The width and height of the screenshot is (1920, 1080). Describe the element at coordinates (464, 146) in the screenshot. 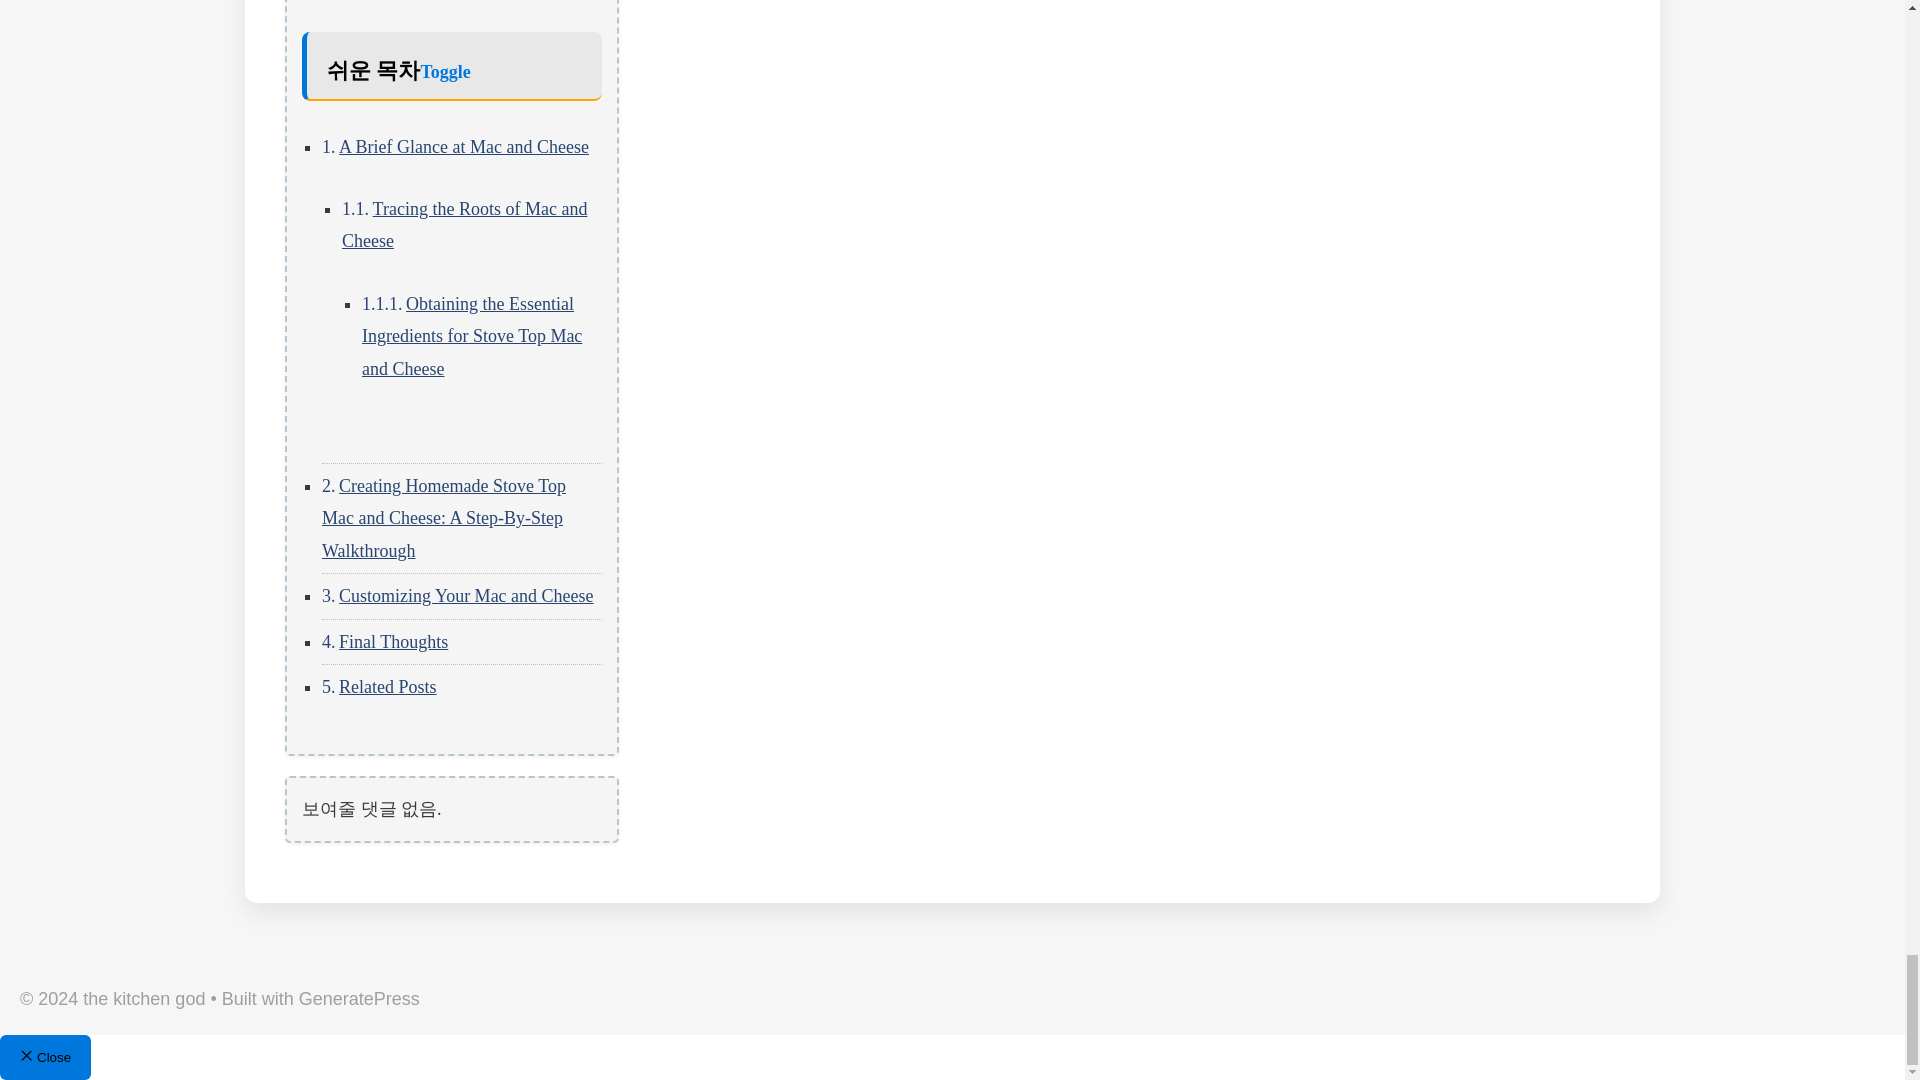

I see `A Brief Glance at Mac and Cheese` at that location.